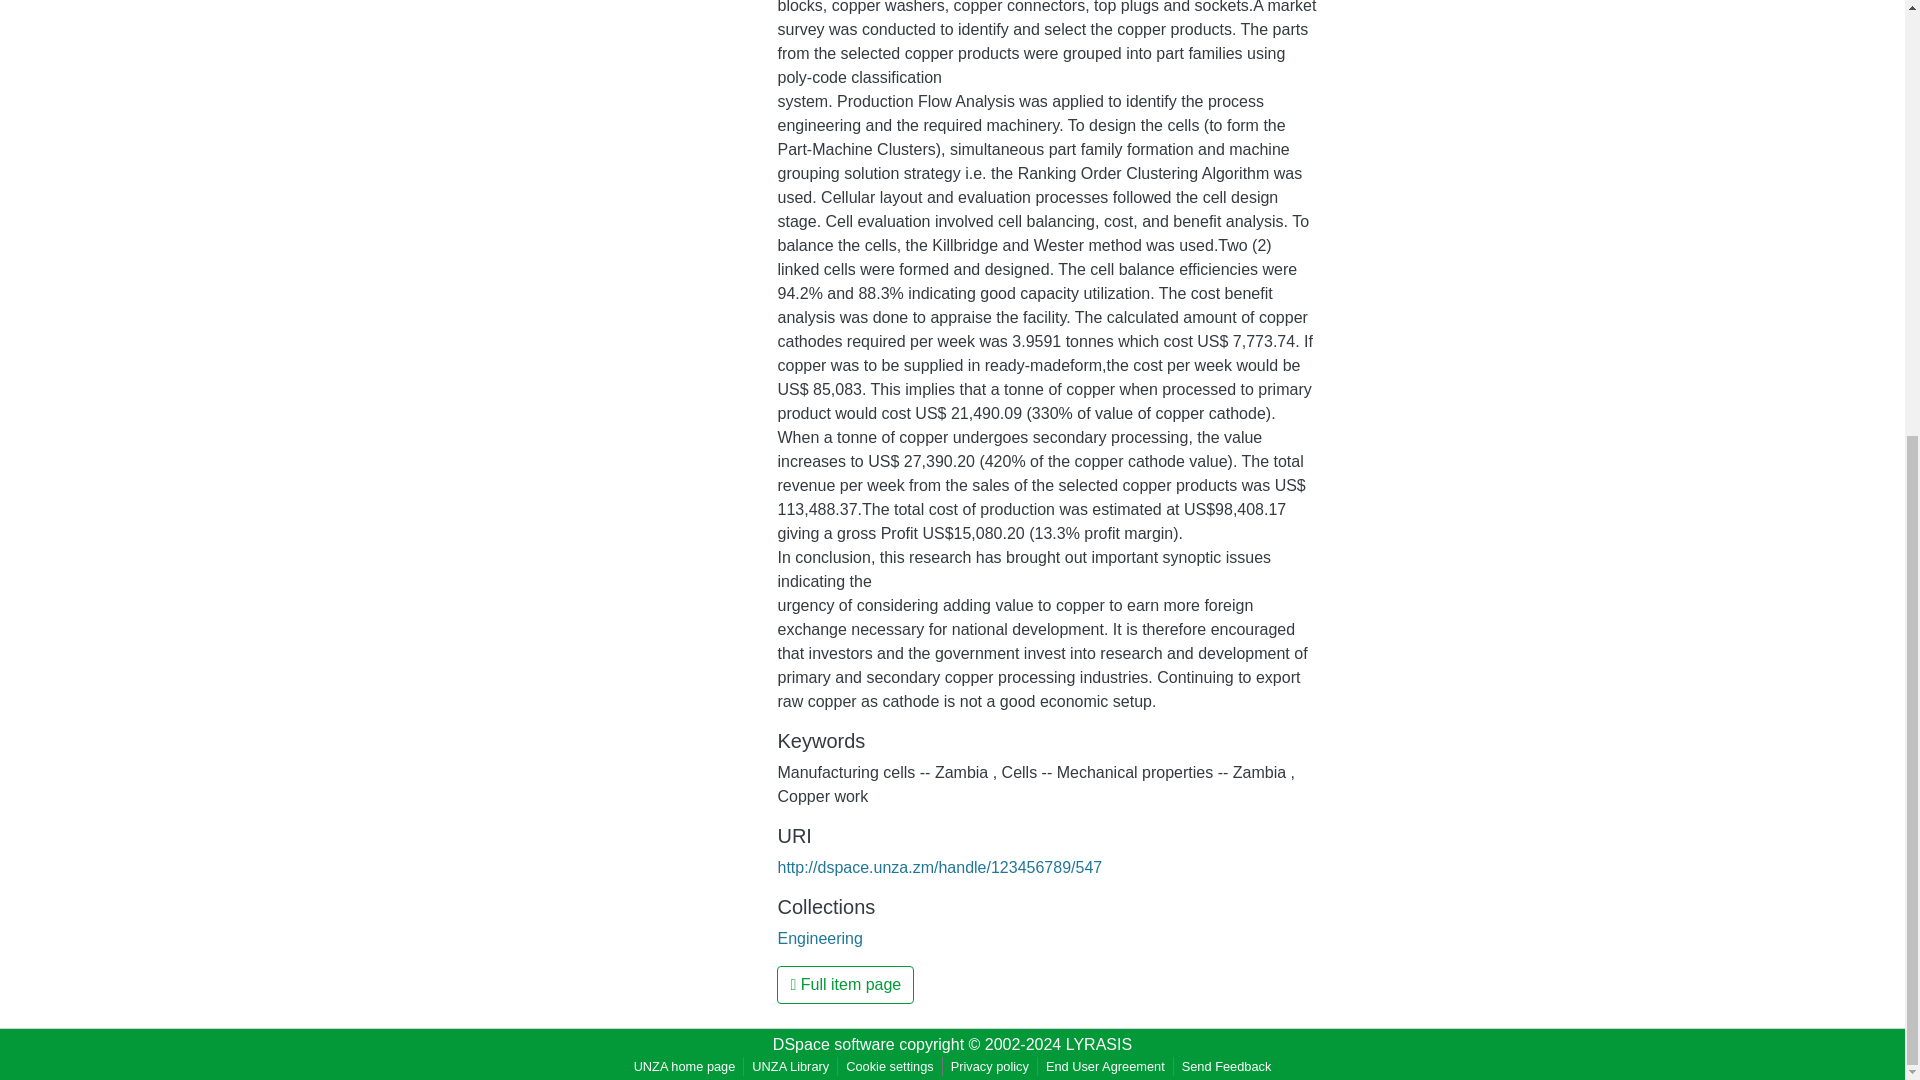  Describe the element at coordinates (989, 1066) in the screenshot. I see `Privacy policy` at that location.